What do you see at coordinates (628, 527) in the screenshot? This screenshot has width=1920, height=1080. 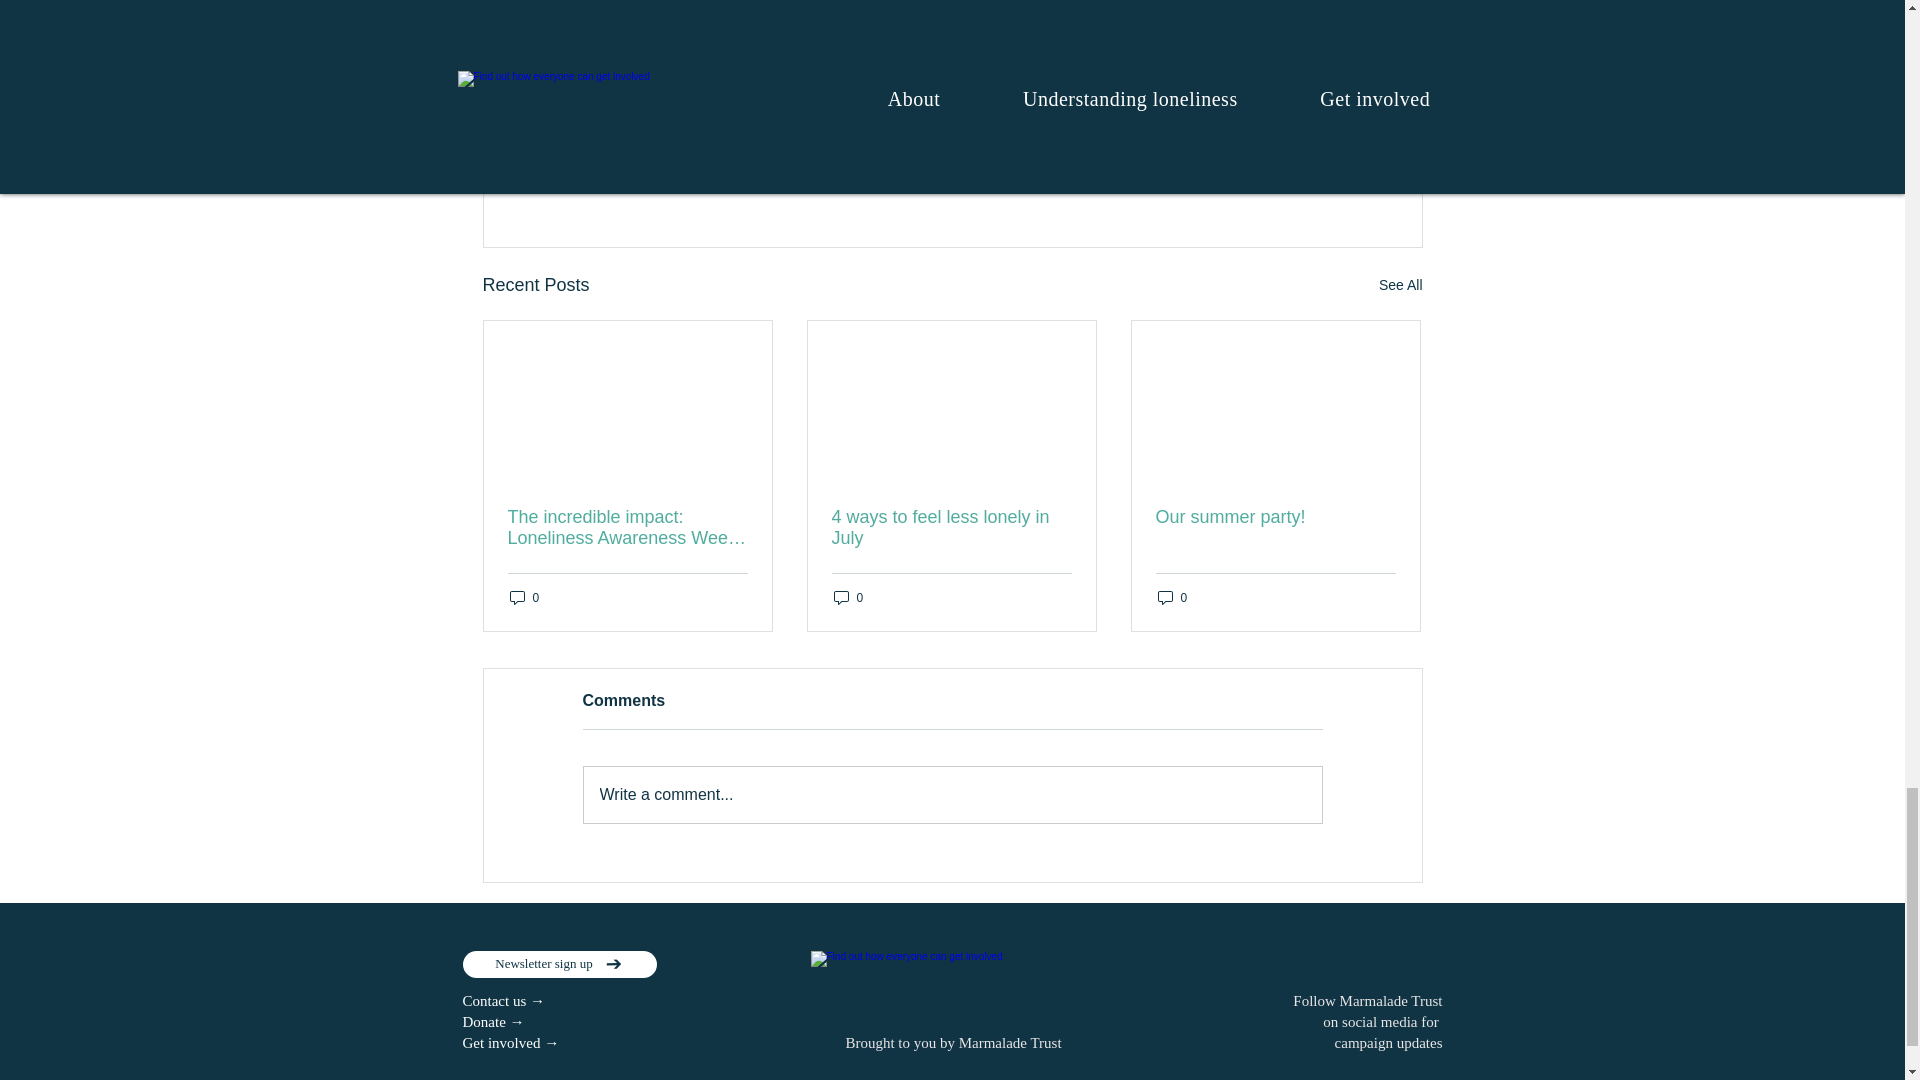 I see `The incredible impact: Loneliness Awareness Week 2024` at bounding box center [628, 527].